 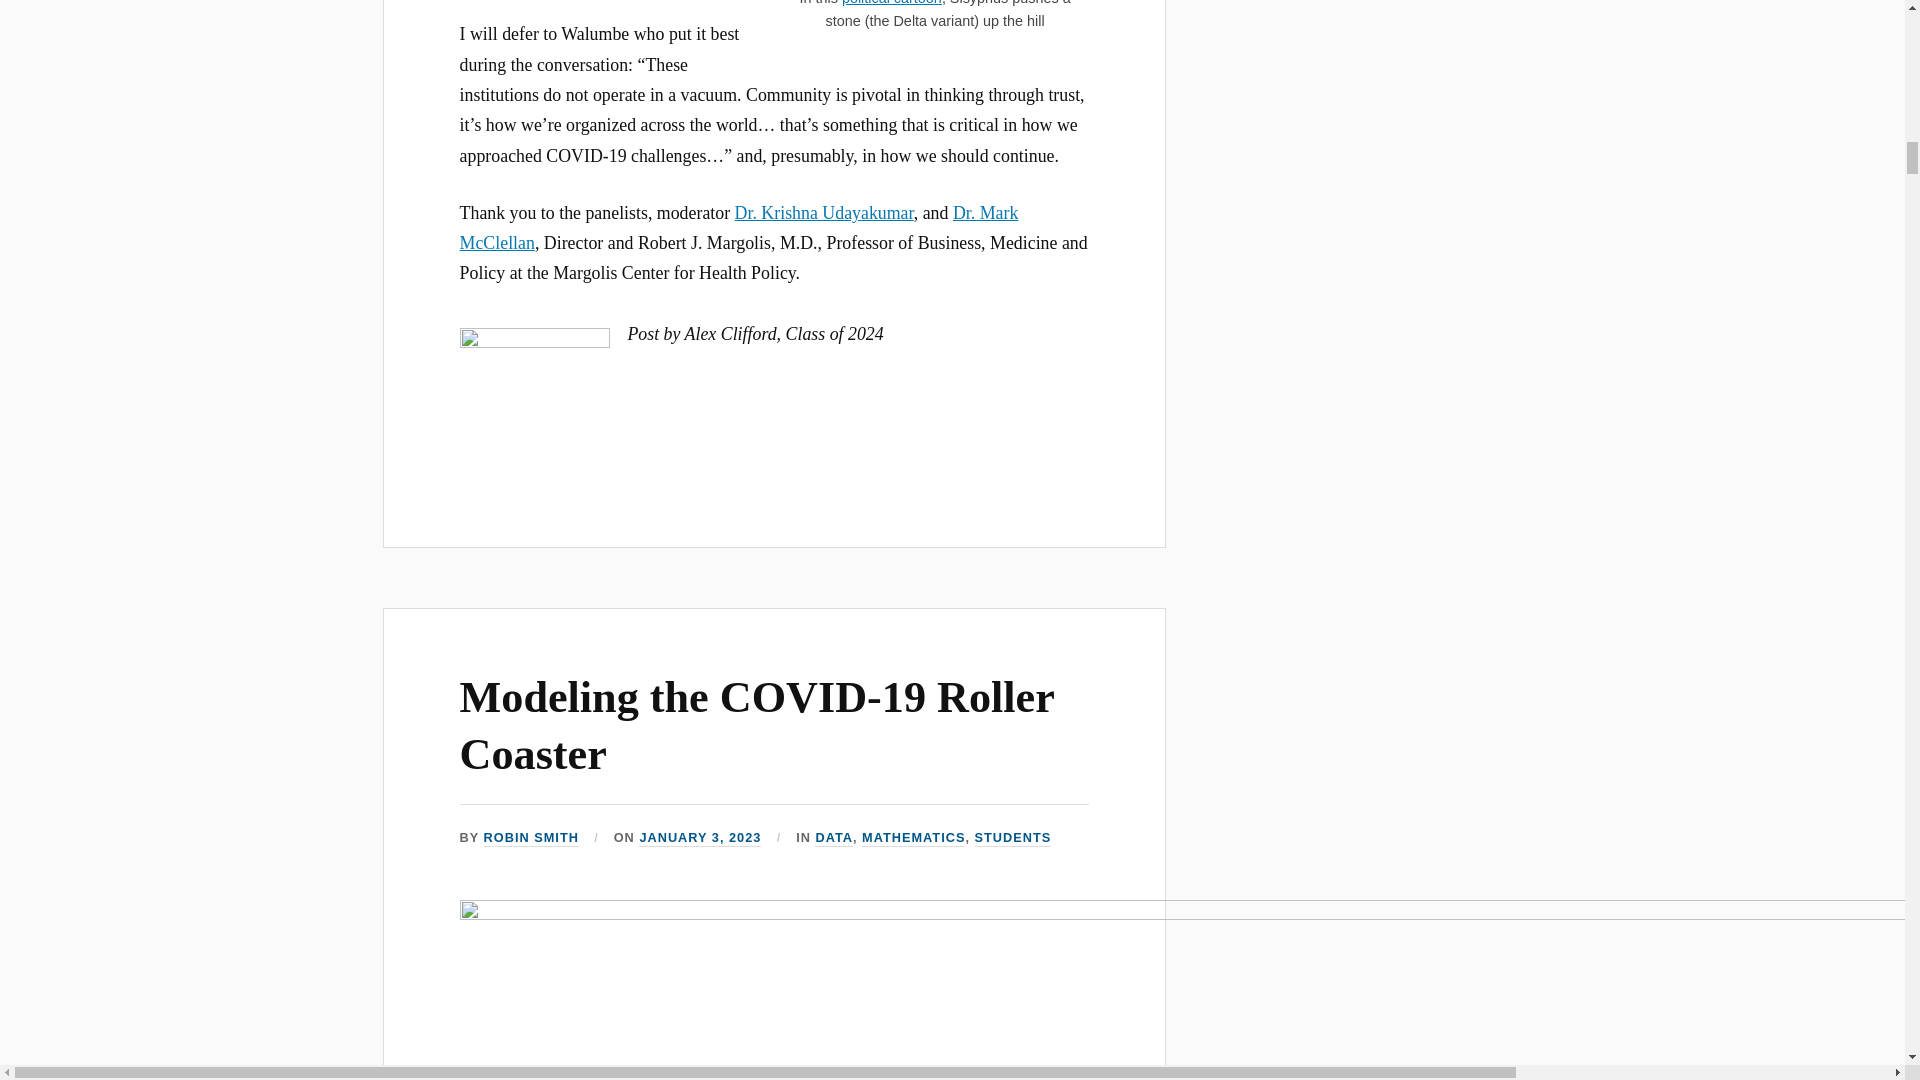 What do you see at coordinates (1014, 838) in the screenshot?
I see `STUDENTS` at bounding box center [1014, 838].